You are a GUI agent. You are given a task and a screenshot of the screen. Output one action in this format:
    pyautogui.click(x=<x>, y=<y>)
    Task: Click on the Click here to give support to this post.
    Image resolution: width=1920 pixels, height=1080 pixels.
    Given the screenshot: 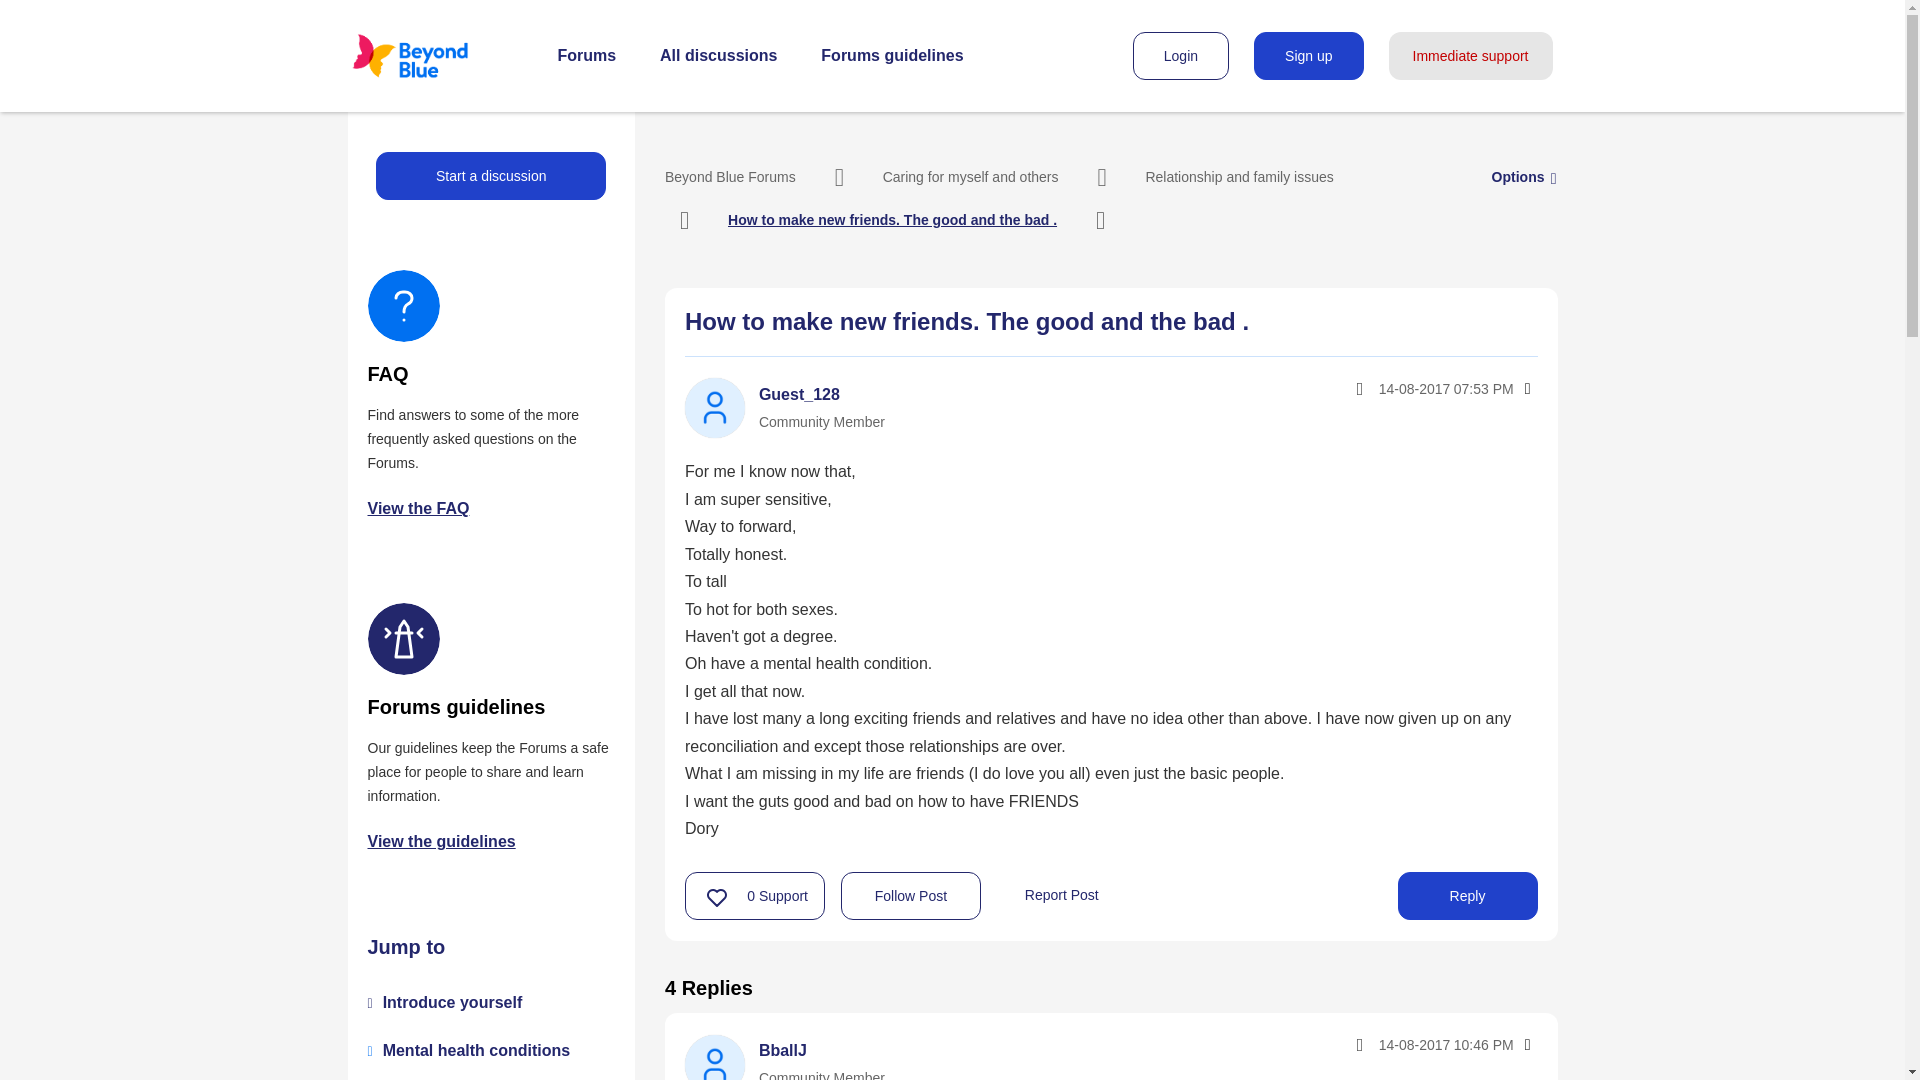 What is the action you would take?
    pyautogui.click(x=717, y=897)
    